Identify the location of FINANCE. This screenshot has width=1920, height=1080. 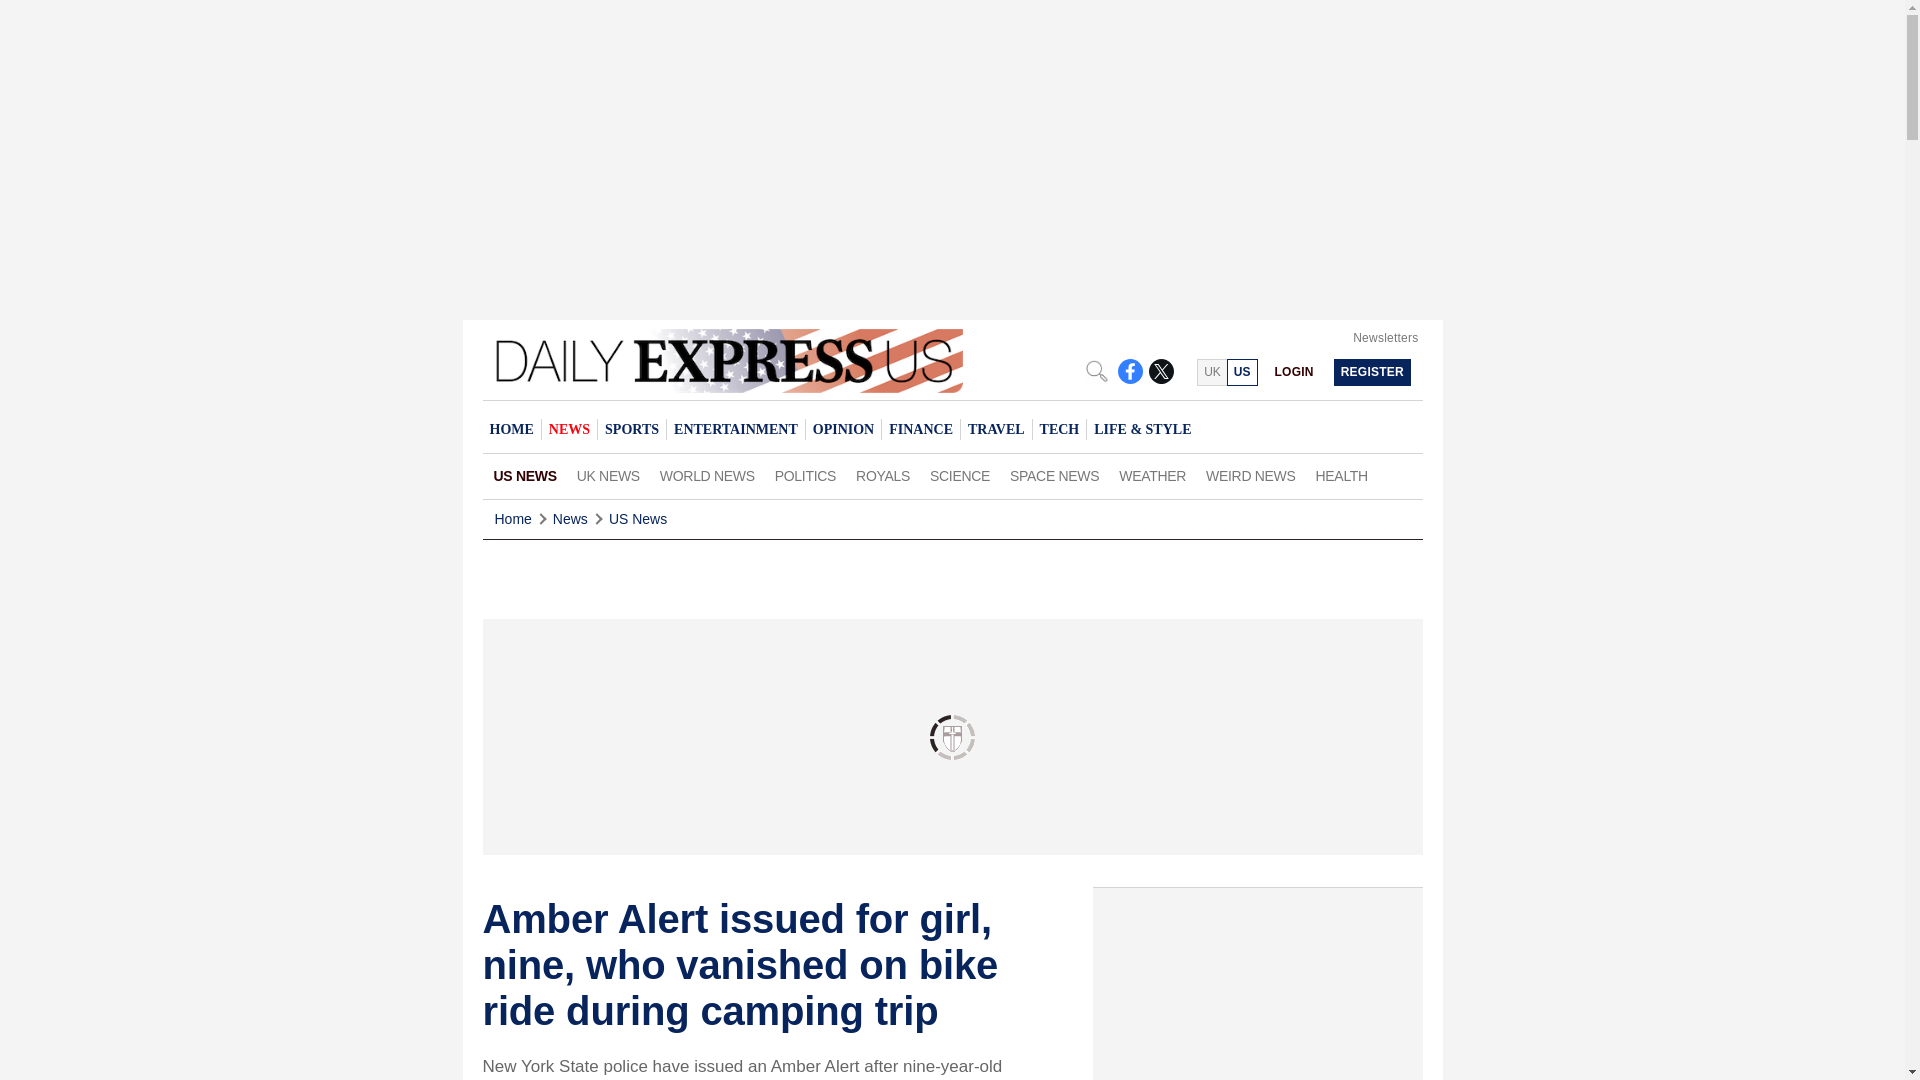
(920, 429).